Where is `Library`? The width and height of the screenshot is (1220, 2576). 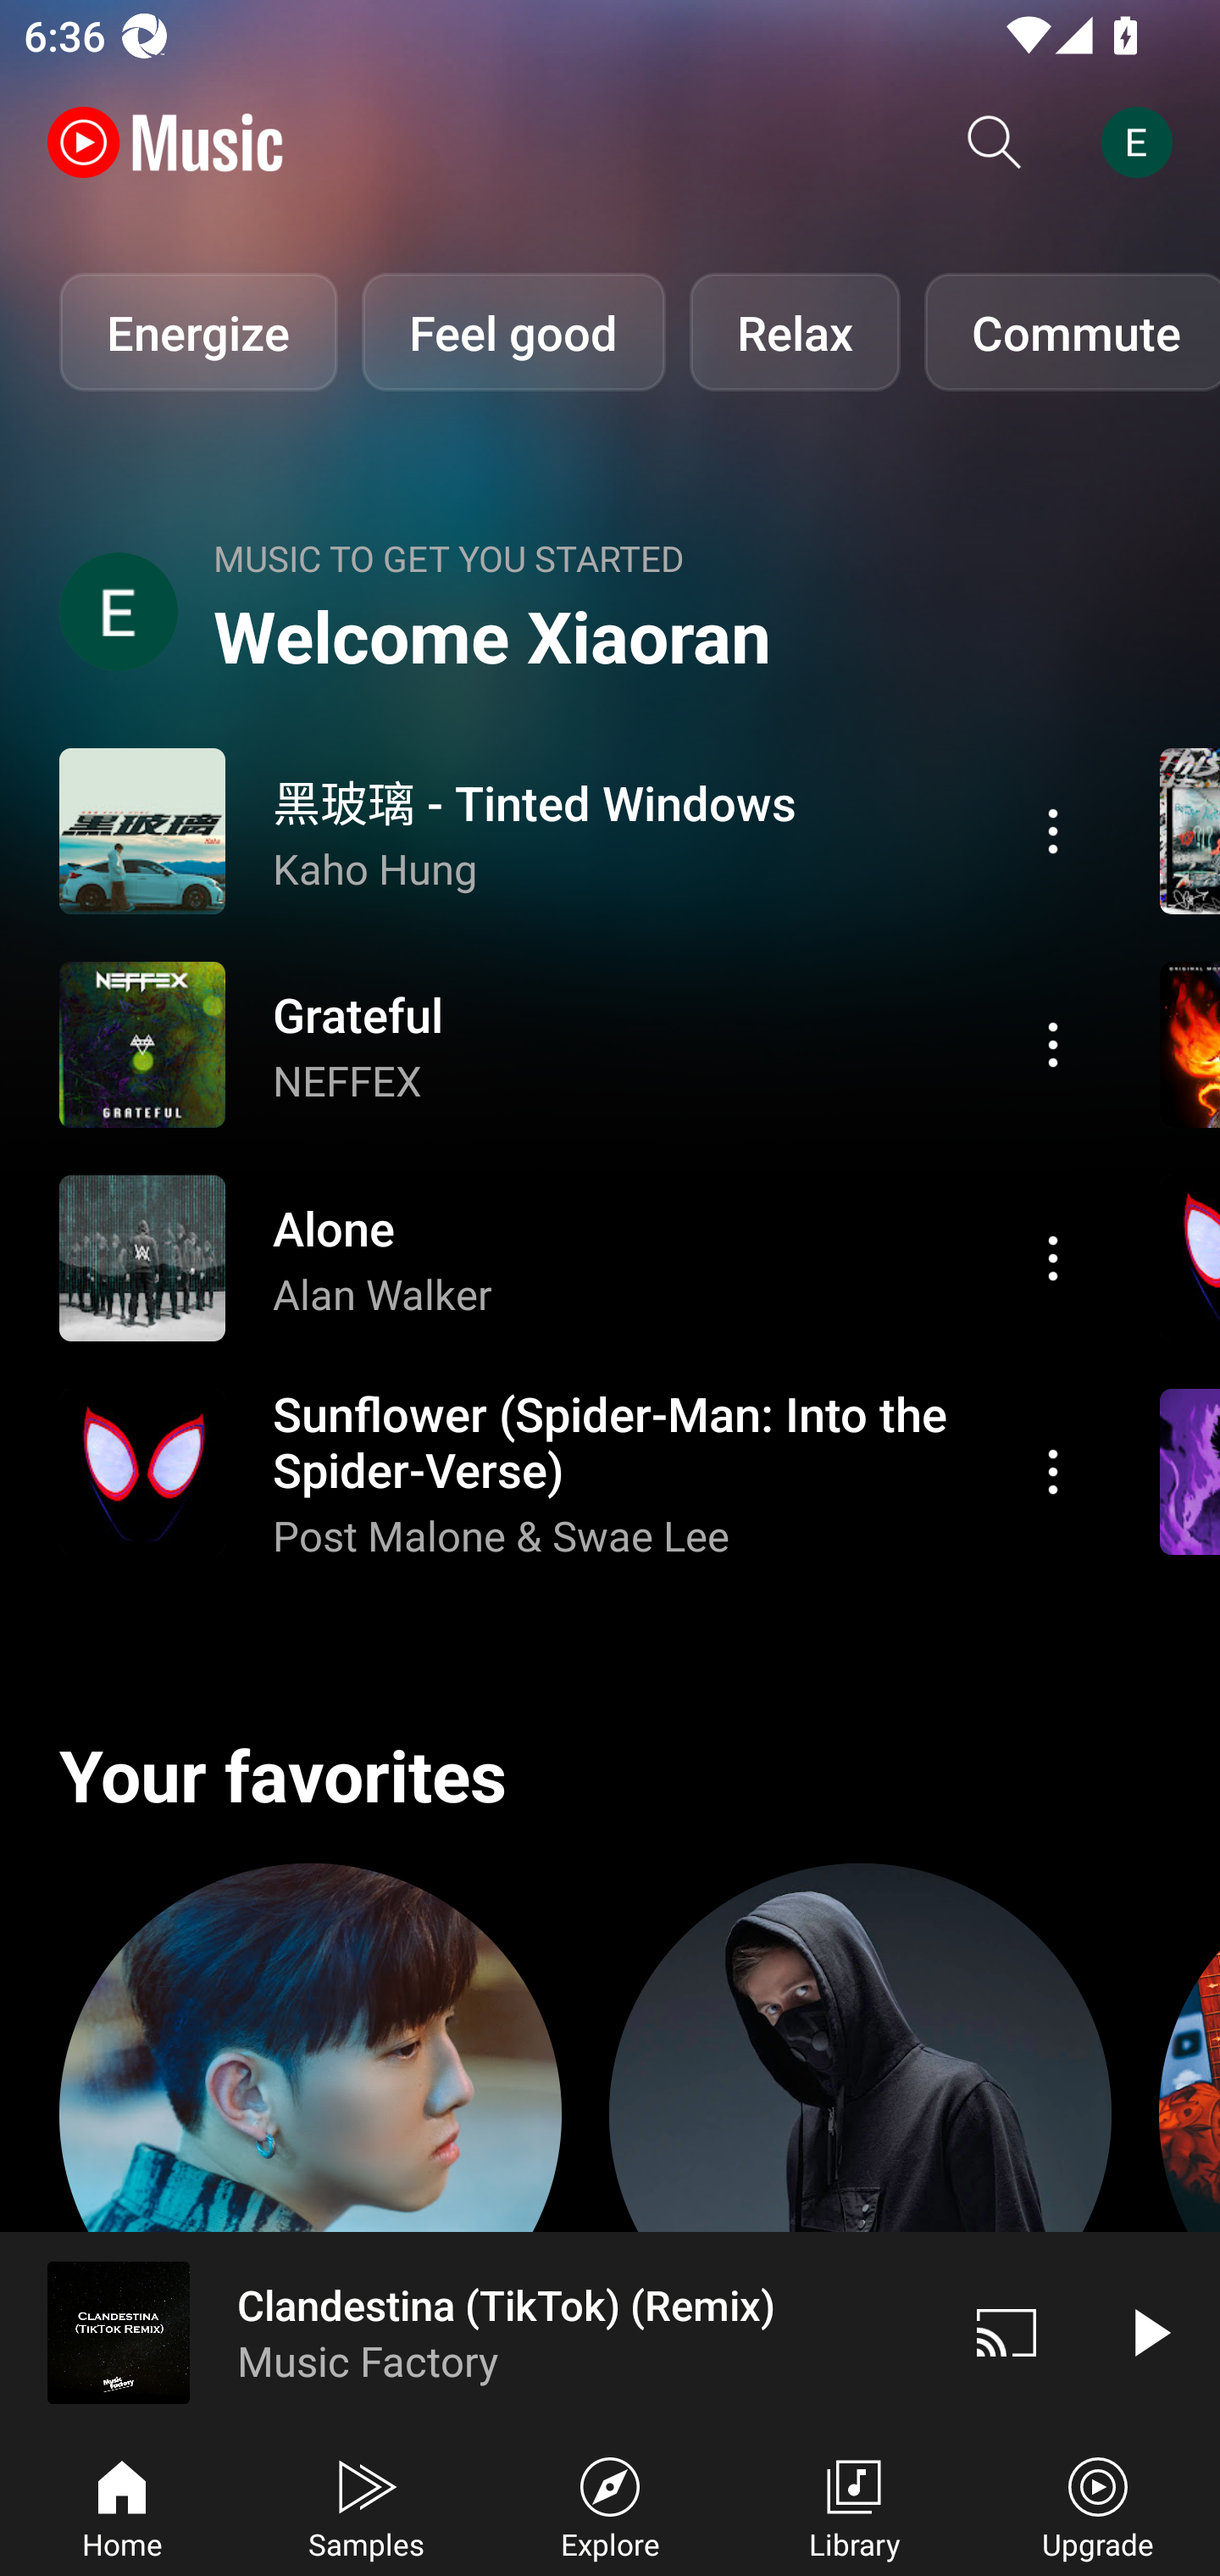 Library is located at coordinates (854, 2505).